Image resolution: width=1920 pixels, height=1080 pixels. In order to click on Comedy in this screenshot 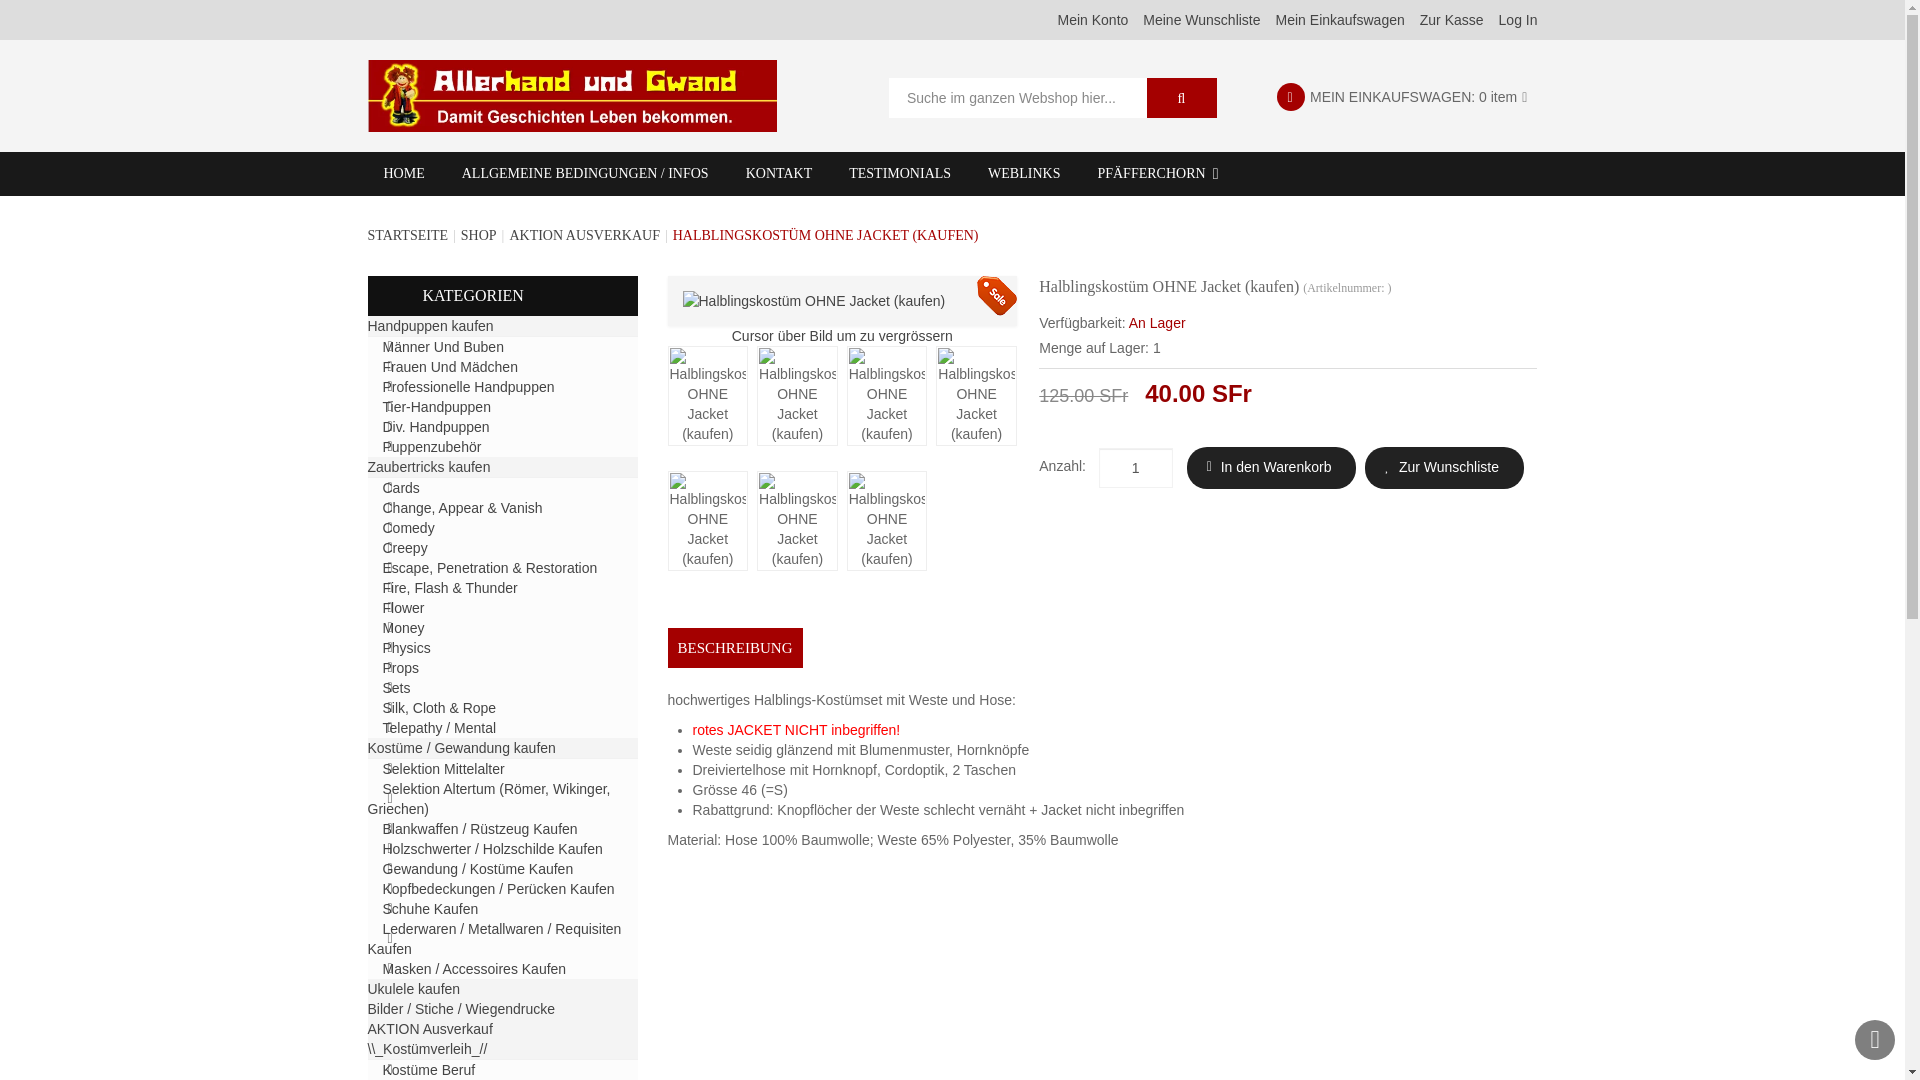, I will do `click(408, 528)`.